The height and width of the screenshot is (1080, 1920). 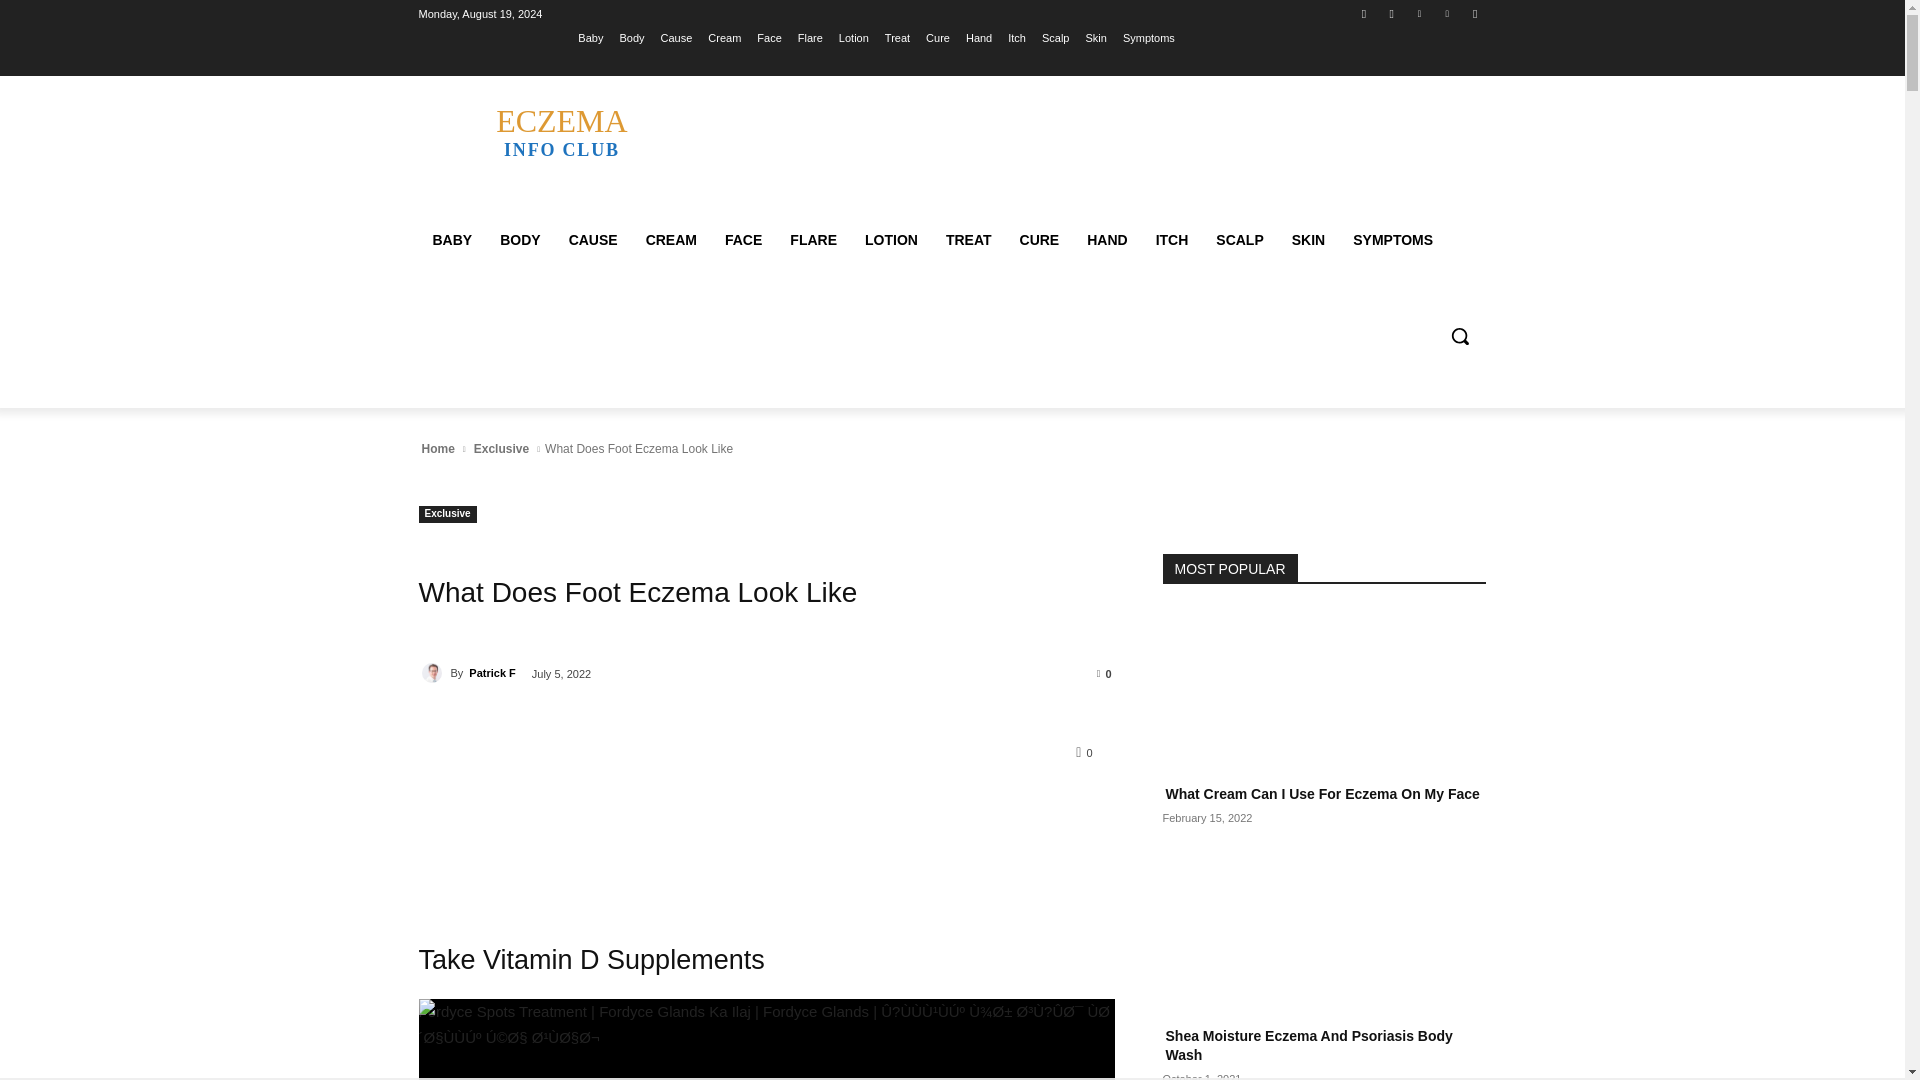 I want to click on Youtube, so click(x=1474, y=13).